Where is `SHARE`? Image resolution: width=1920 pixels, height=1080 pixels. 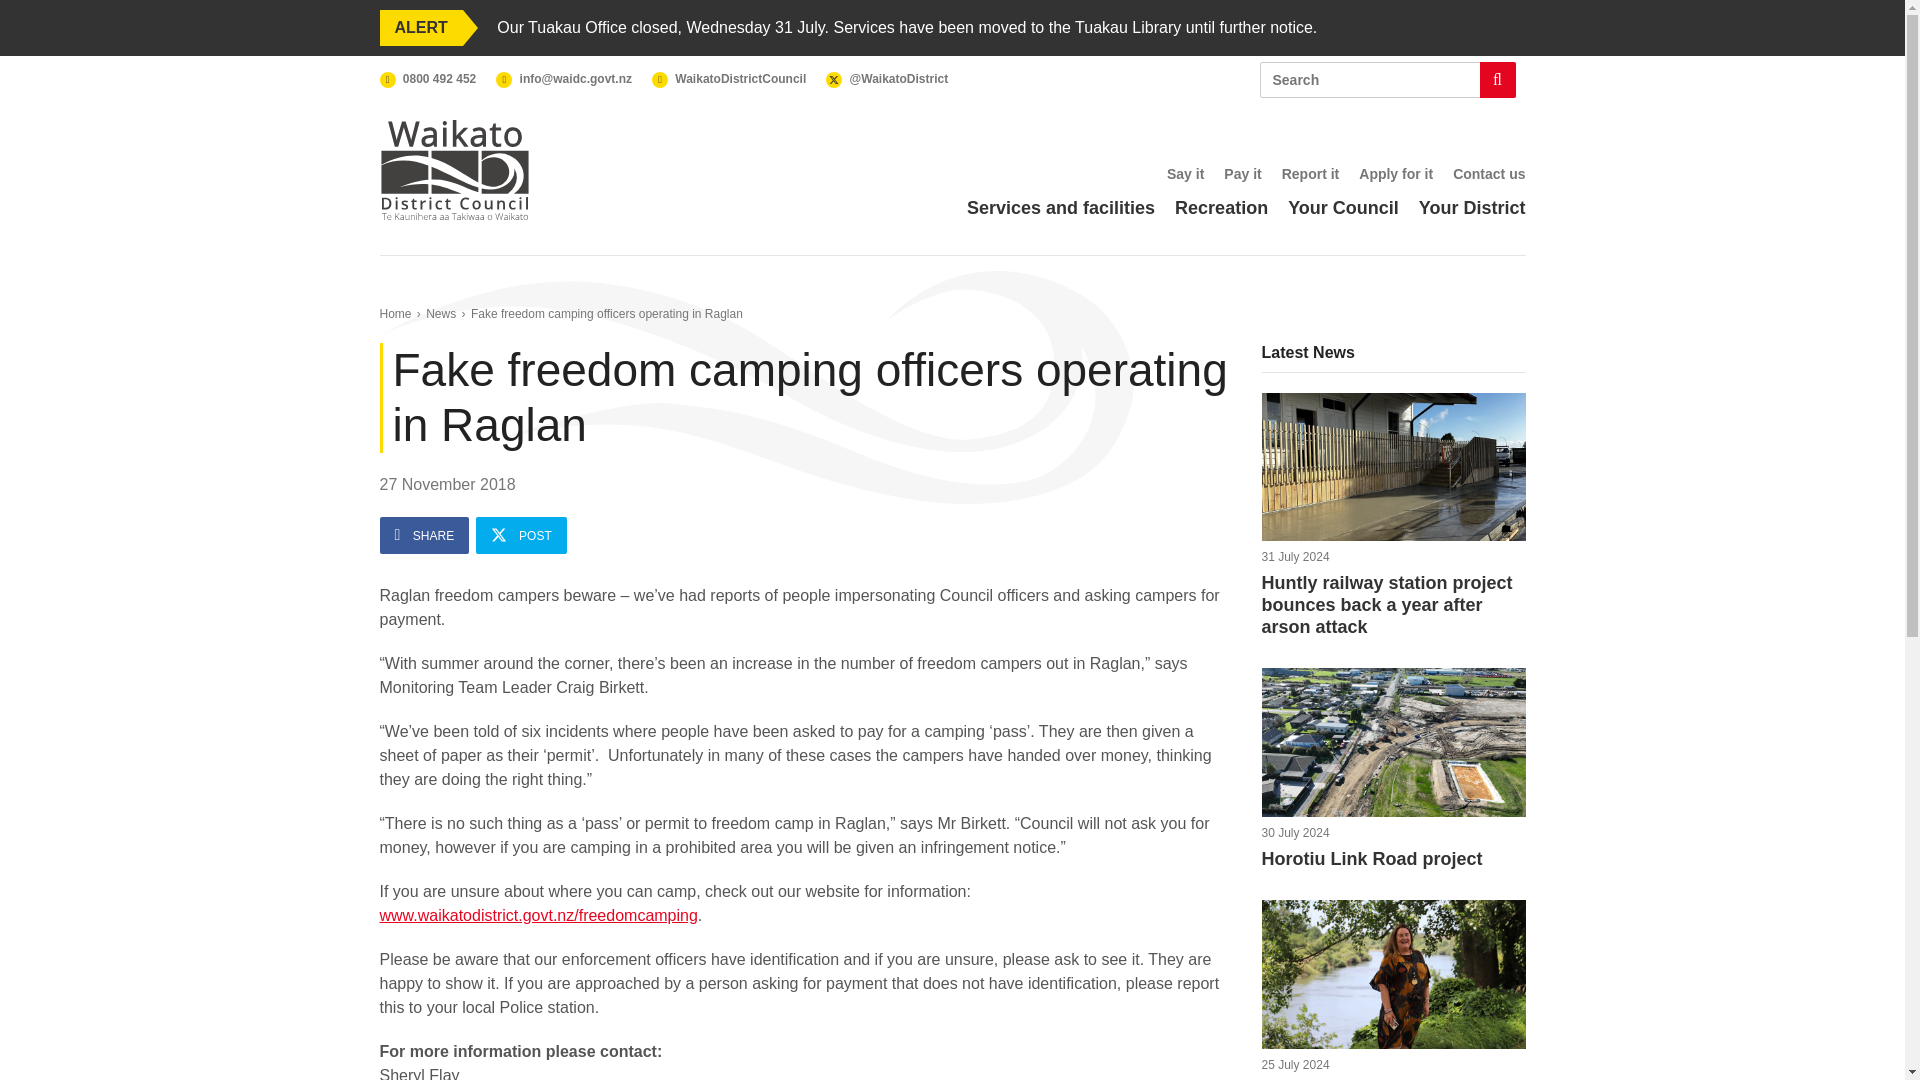 SHARE is located at coordinates (425, 536).